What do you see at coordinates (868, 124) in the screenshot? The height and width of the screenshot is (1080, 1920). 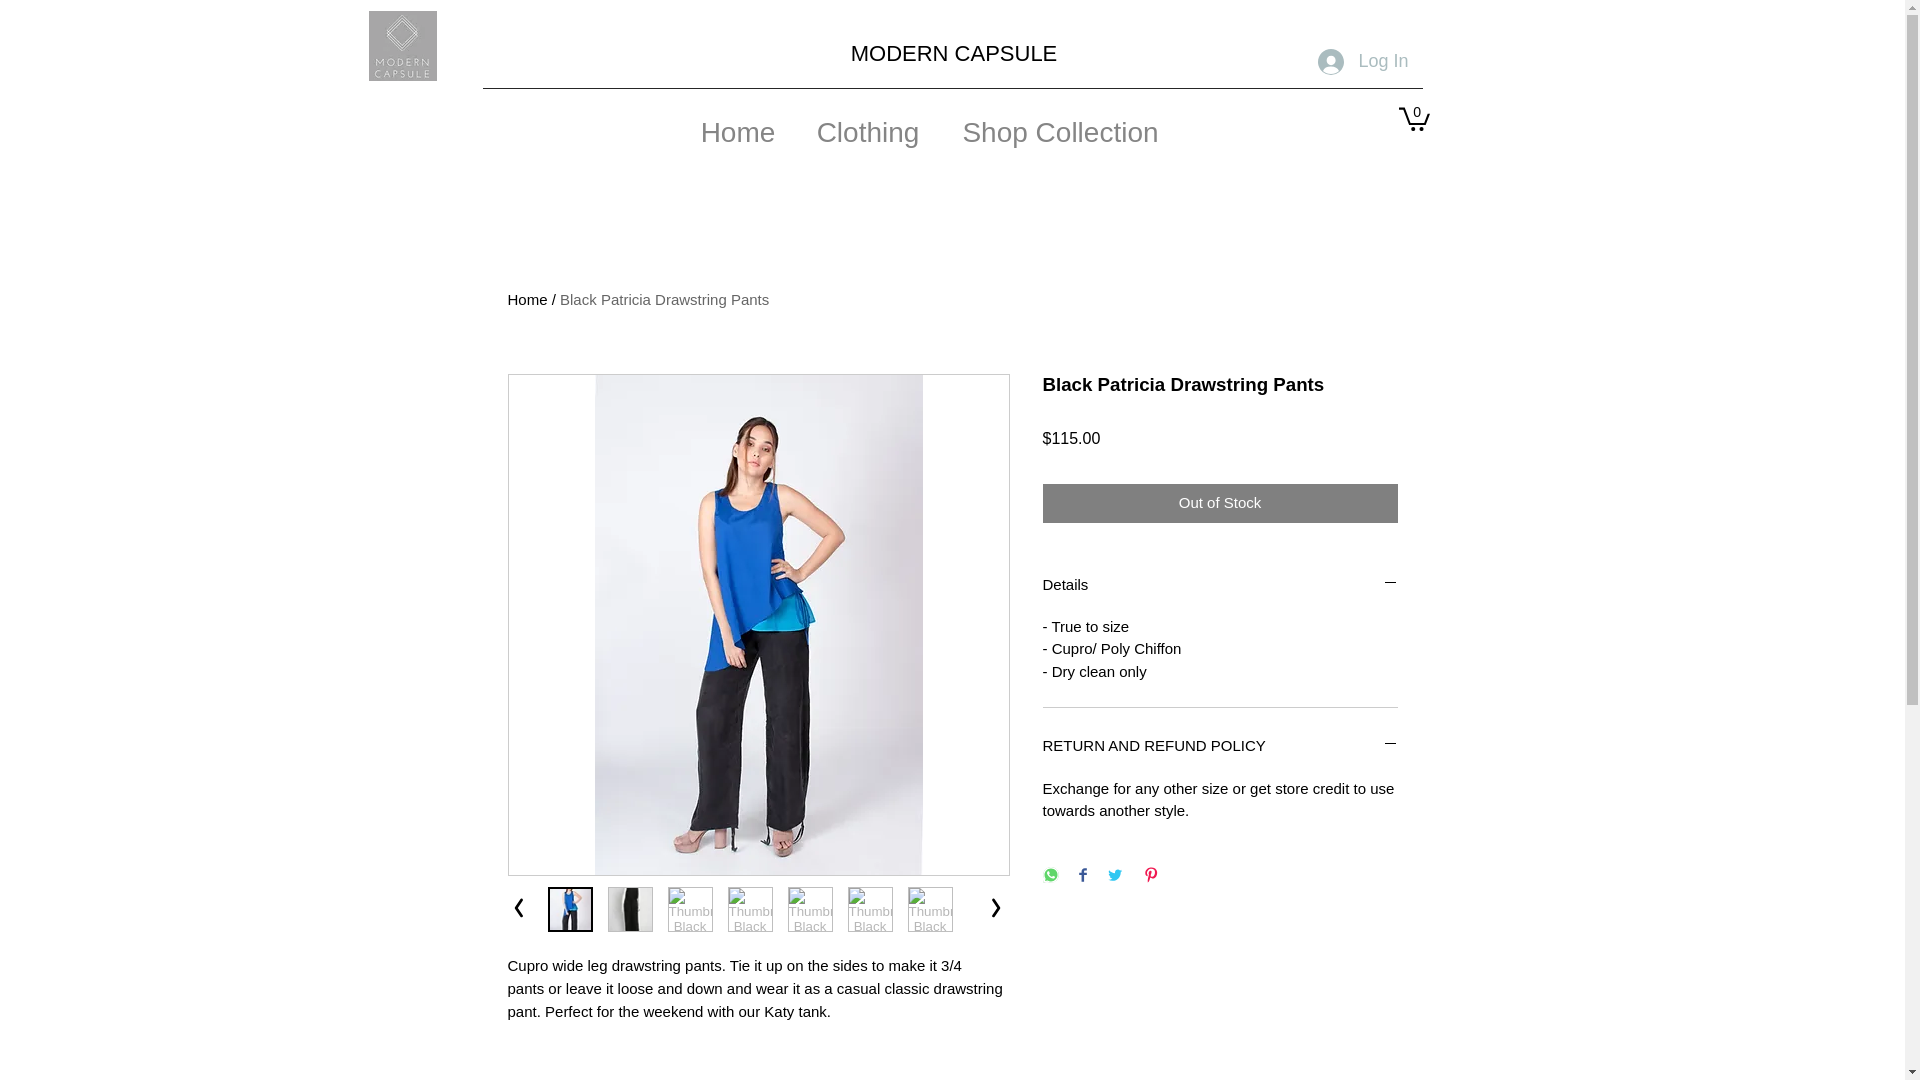 I see `Clothing` at bounding box center [868, 124].